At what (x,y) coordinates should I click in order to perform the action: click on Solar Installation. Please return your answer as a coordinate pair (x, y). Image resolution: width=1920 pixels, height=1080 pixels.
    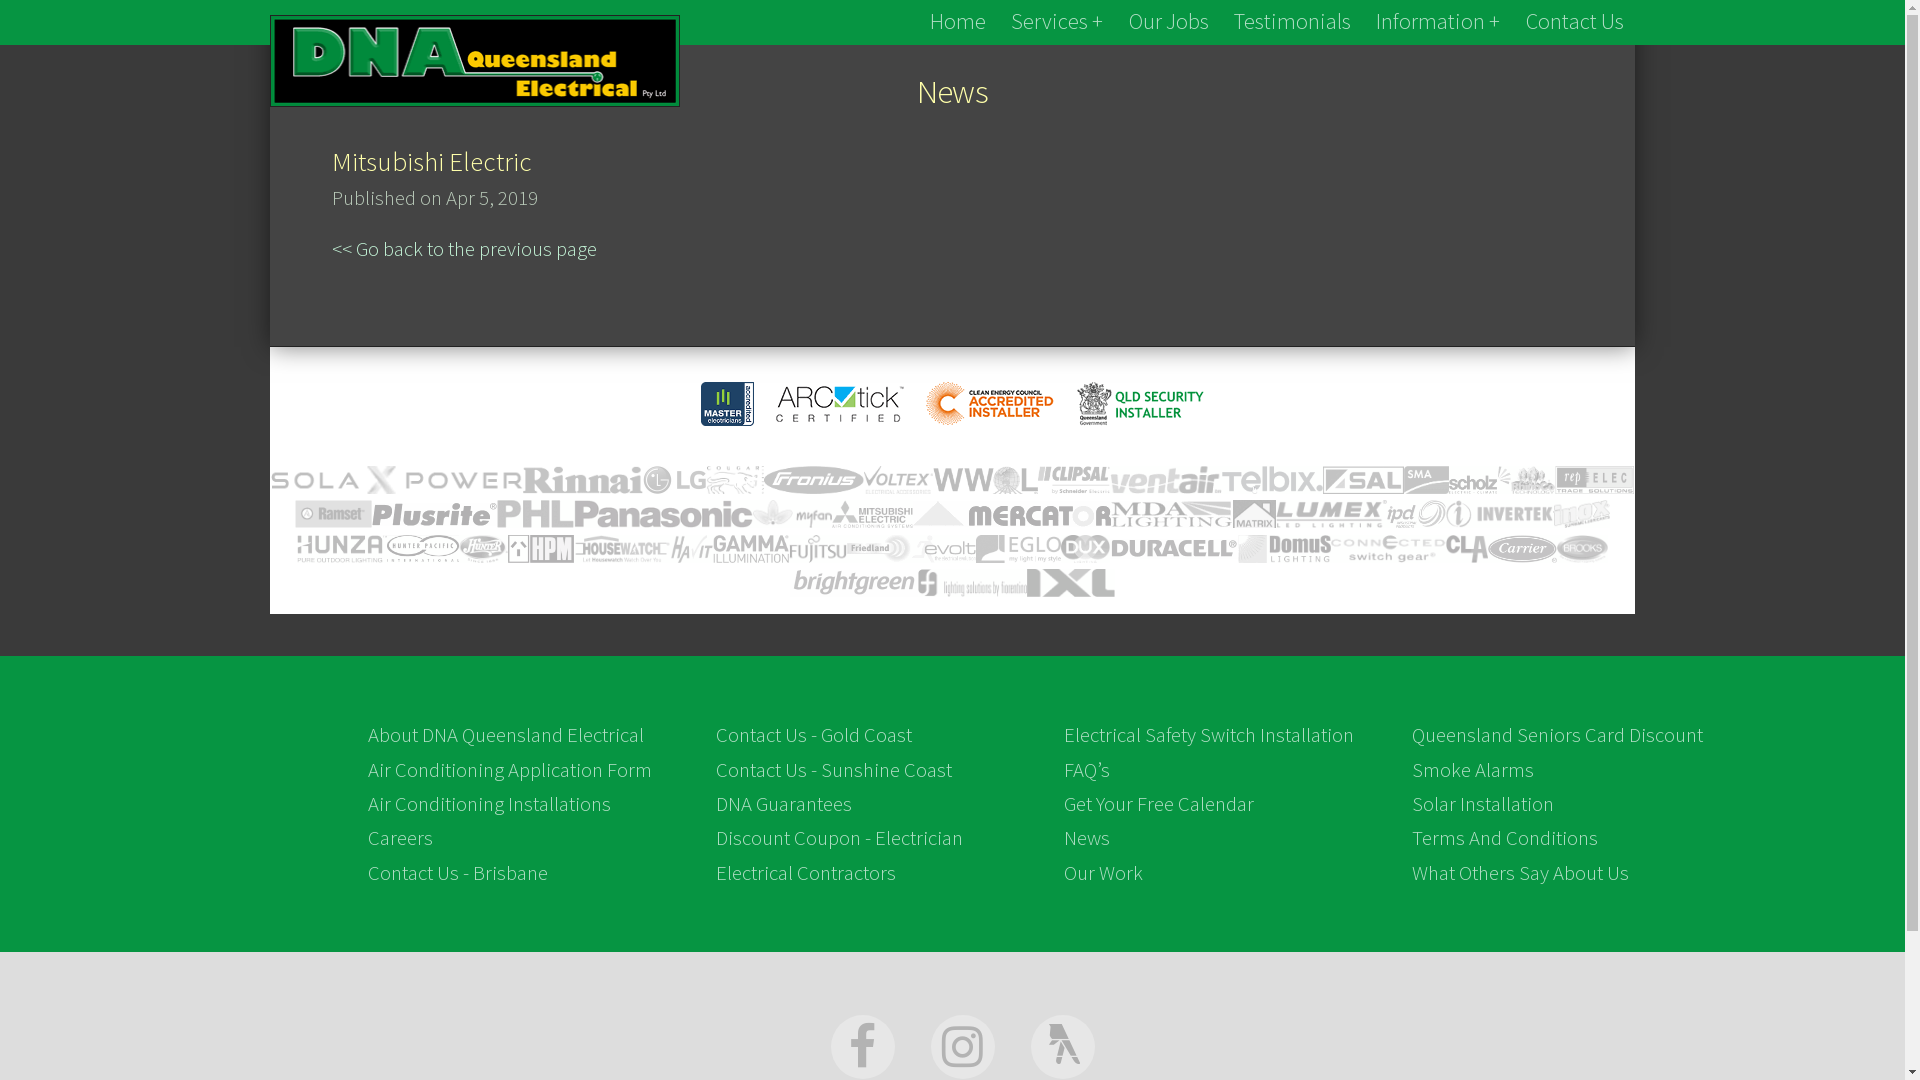
    Looking at the image, I should click on (1483, 804).